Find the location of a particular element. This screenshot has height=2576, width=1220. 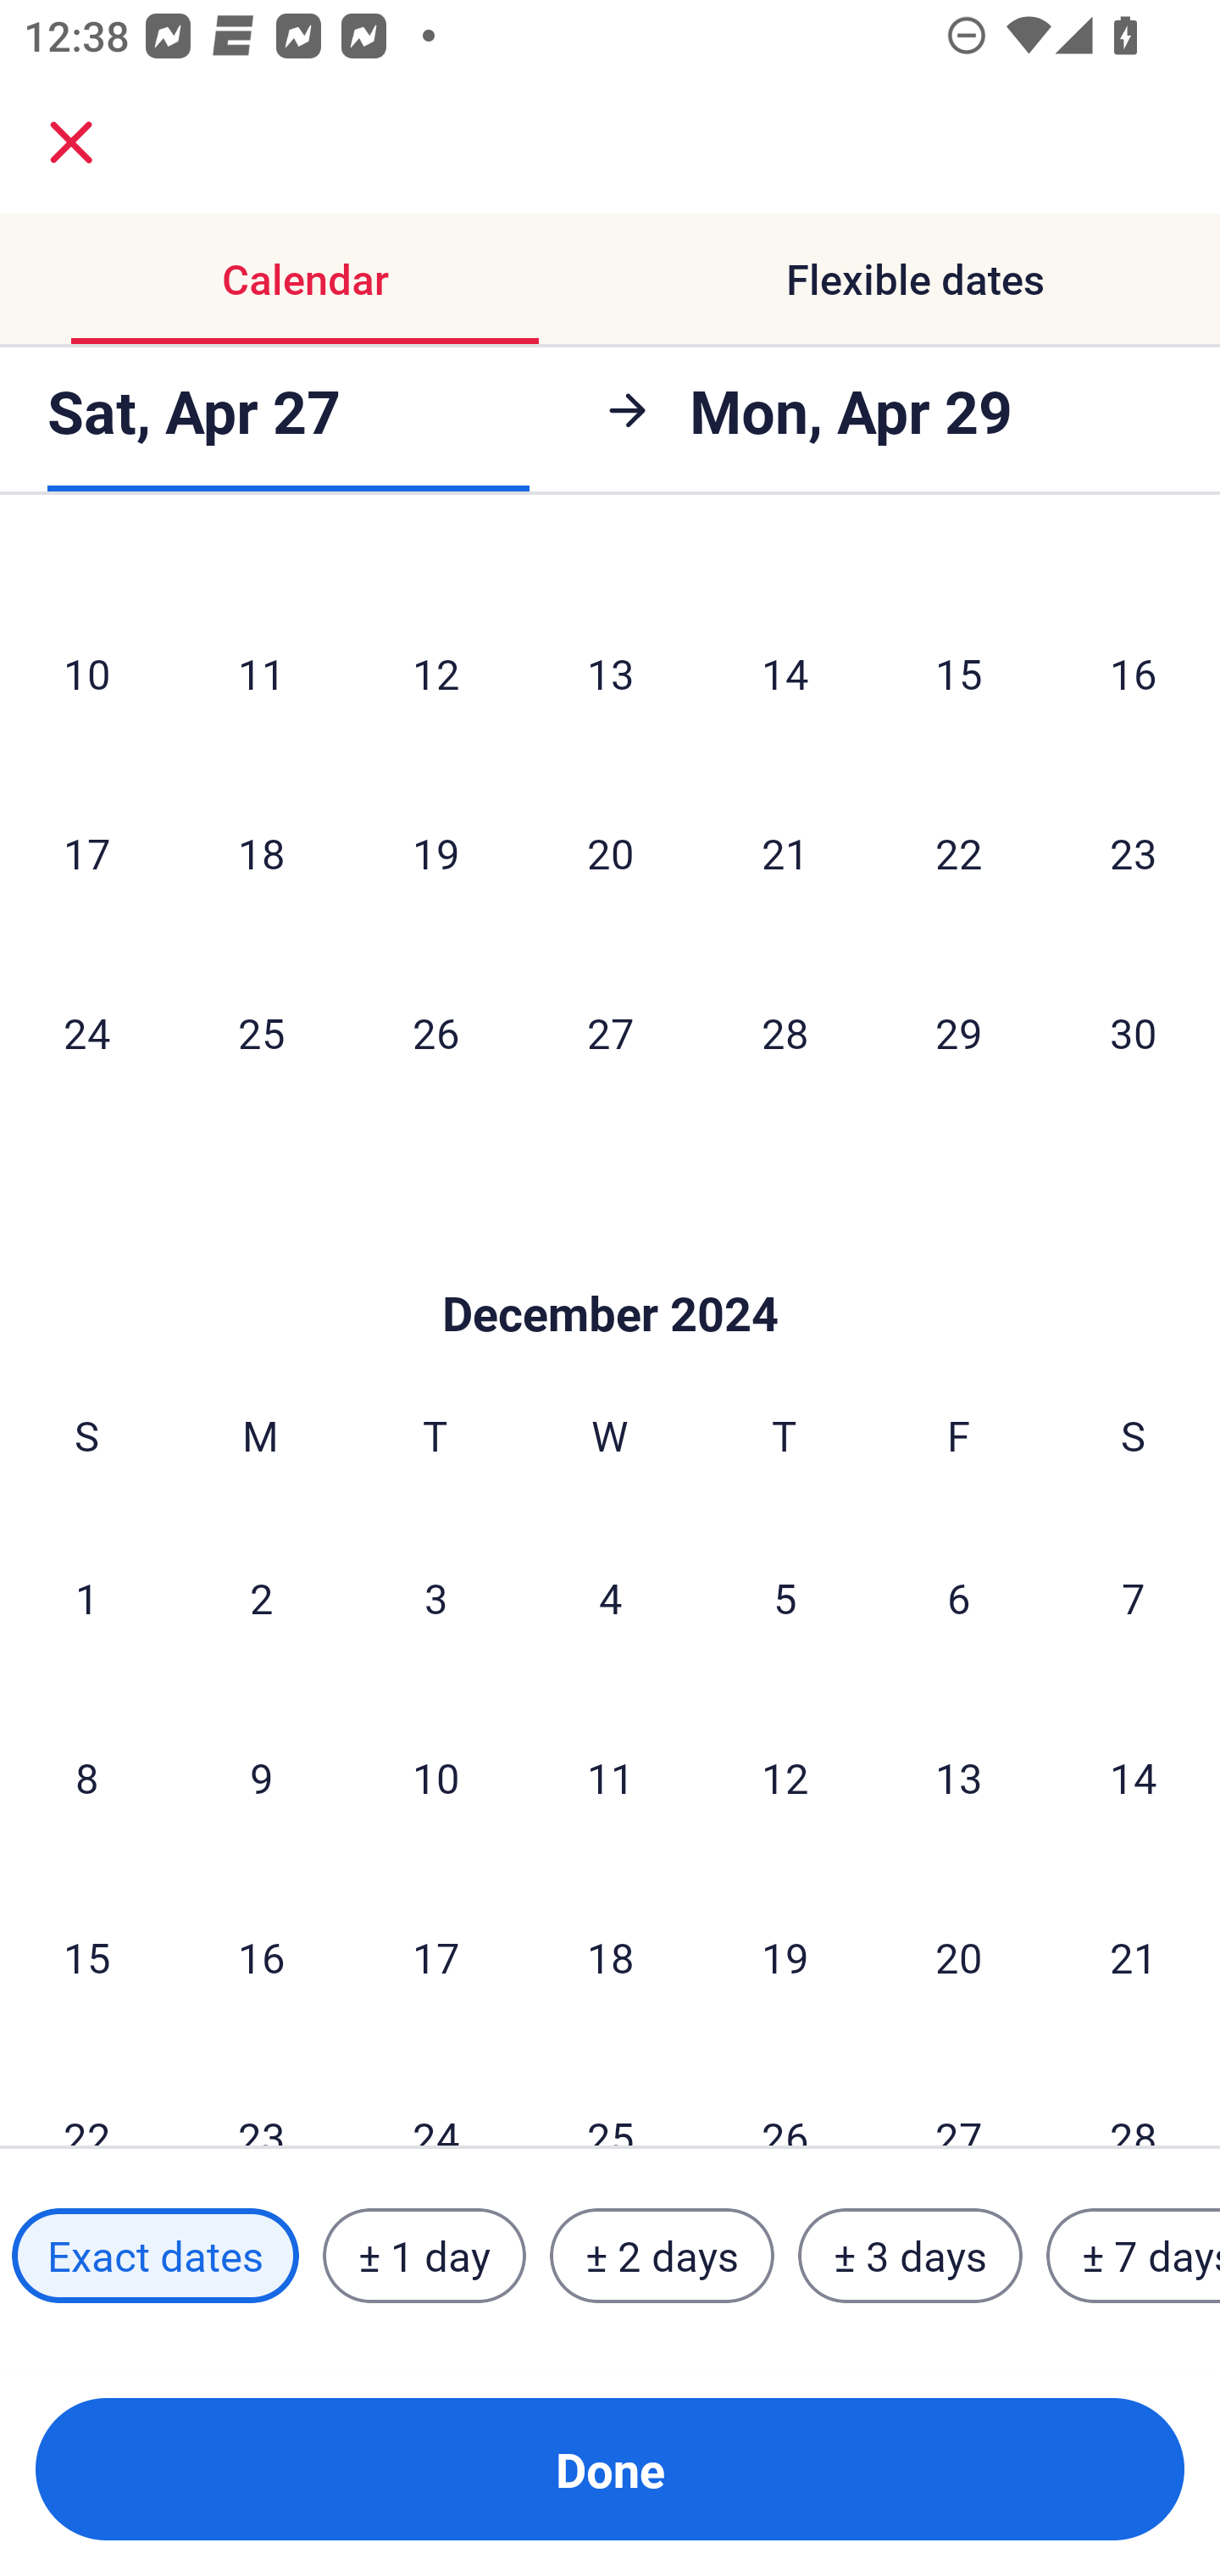

11 Wednesday, December 11, 2024 is located at coordinates (610, 1777).